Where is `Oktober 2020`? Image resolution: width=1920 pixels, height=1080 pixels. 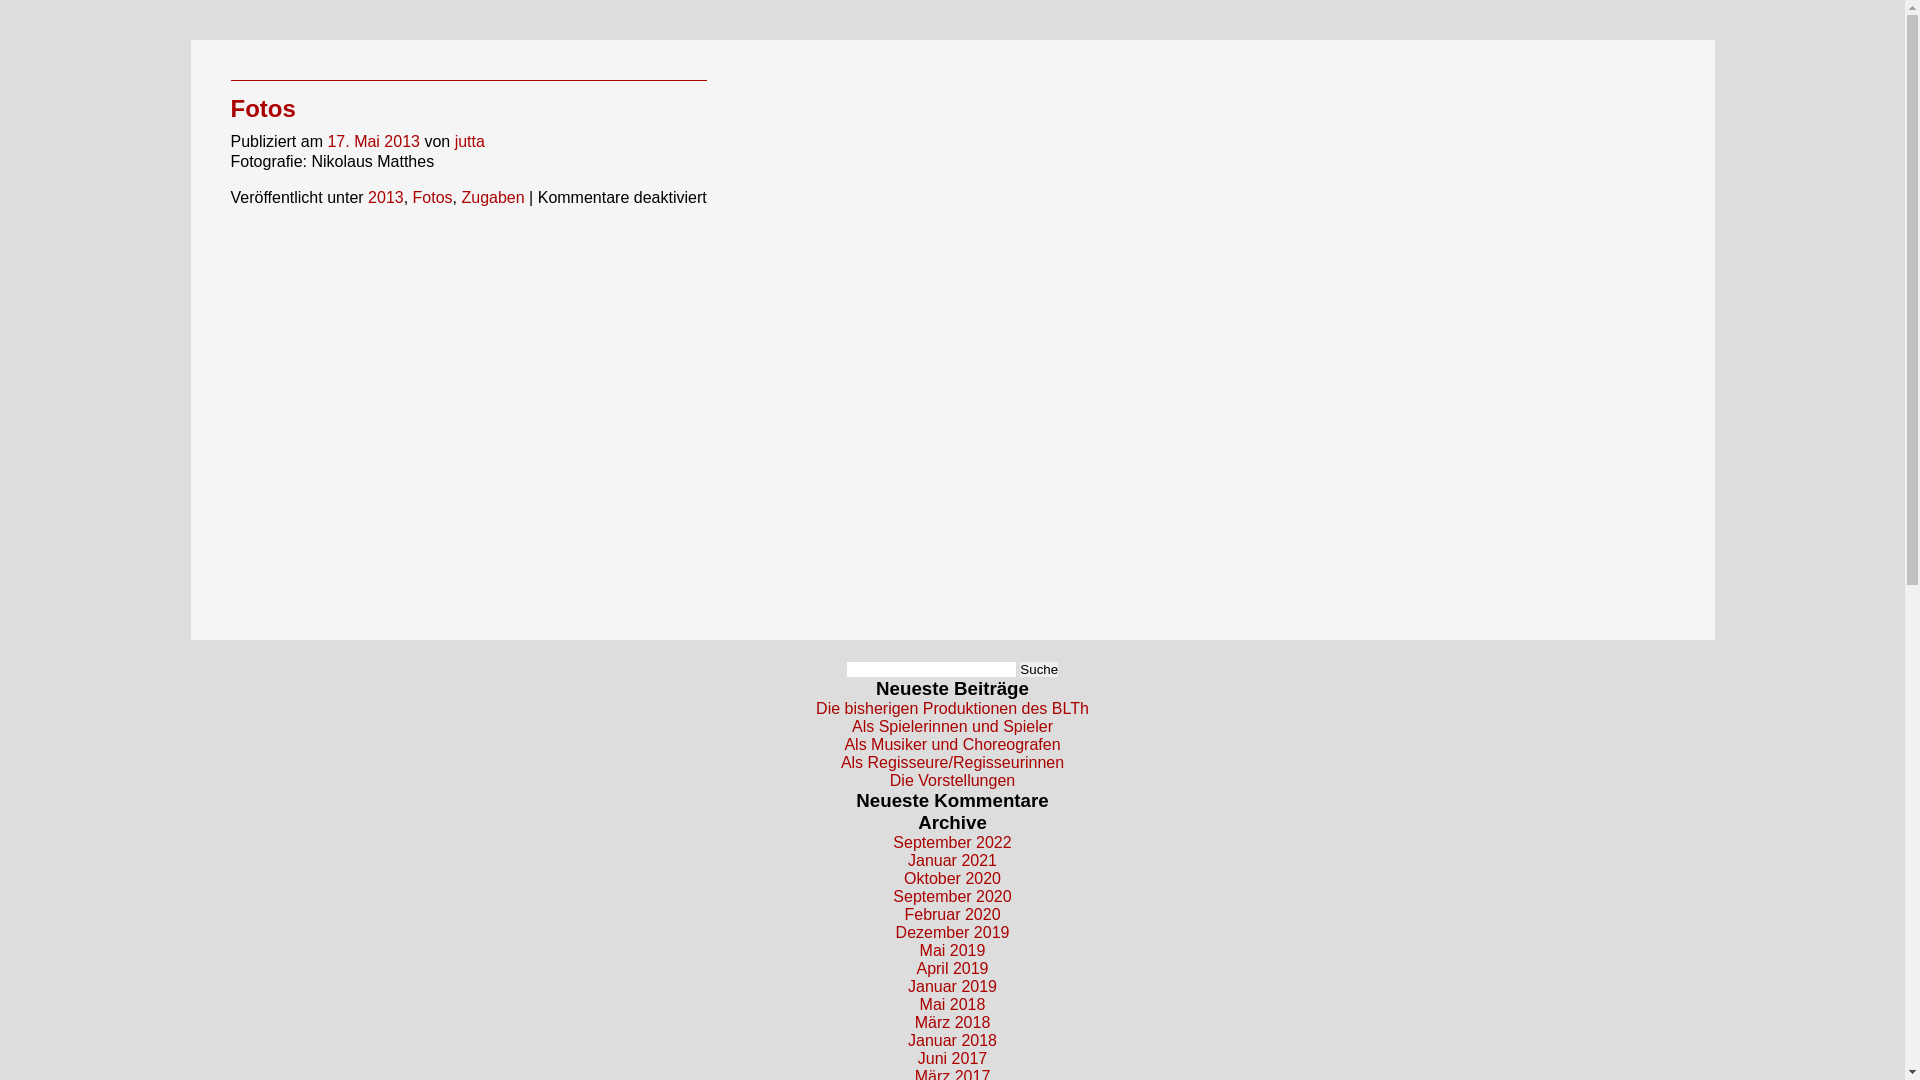 Oktober 2020 is located at coordinates (952, 878).